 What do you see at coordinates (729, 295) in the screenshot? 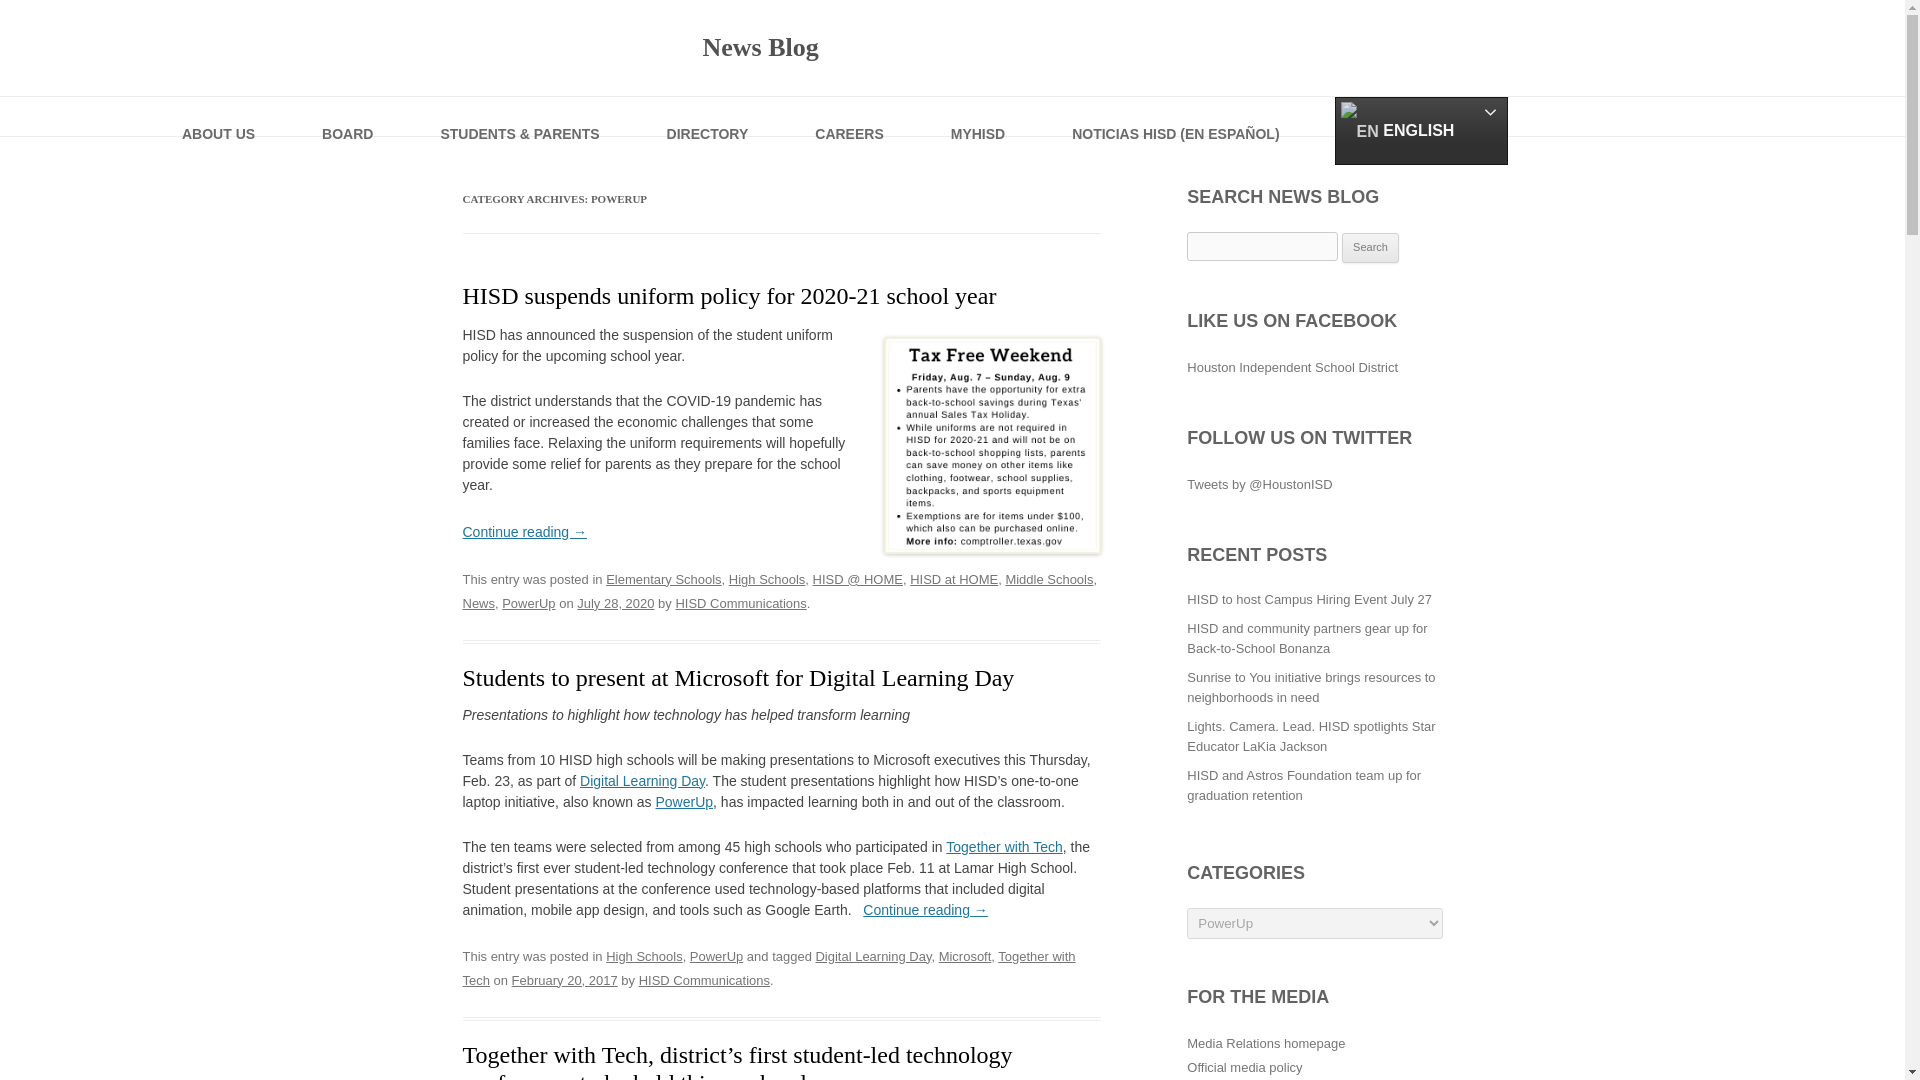
I see `HISD suspends uniform policy for 2020-21 school year` at bounding box center [729, 295].